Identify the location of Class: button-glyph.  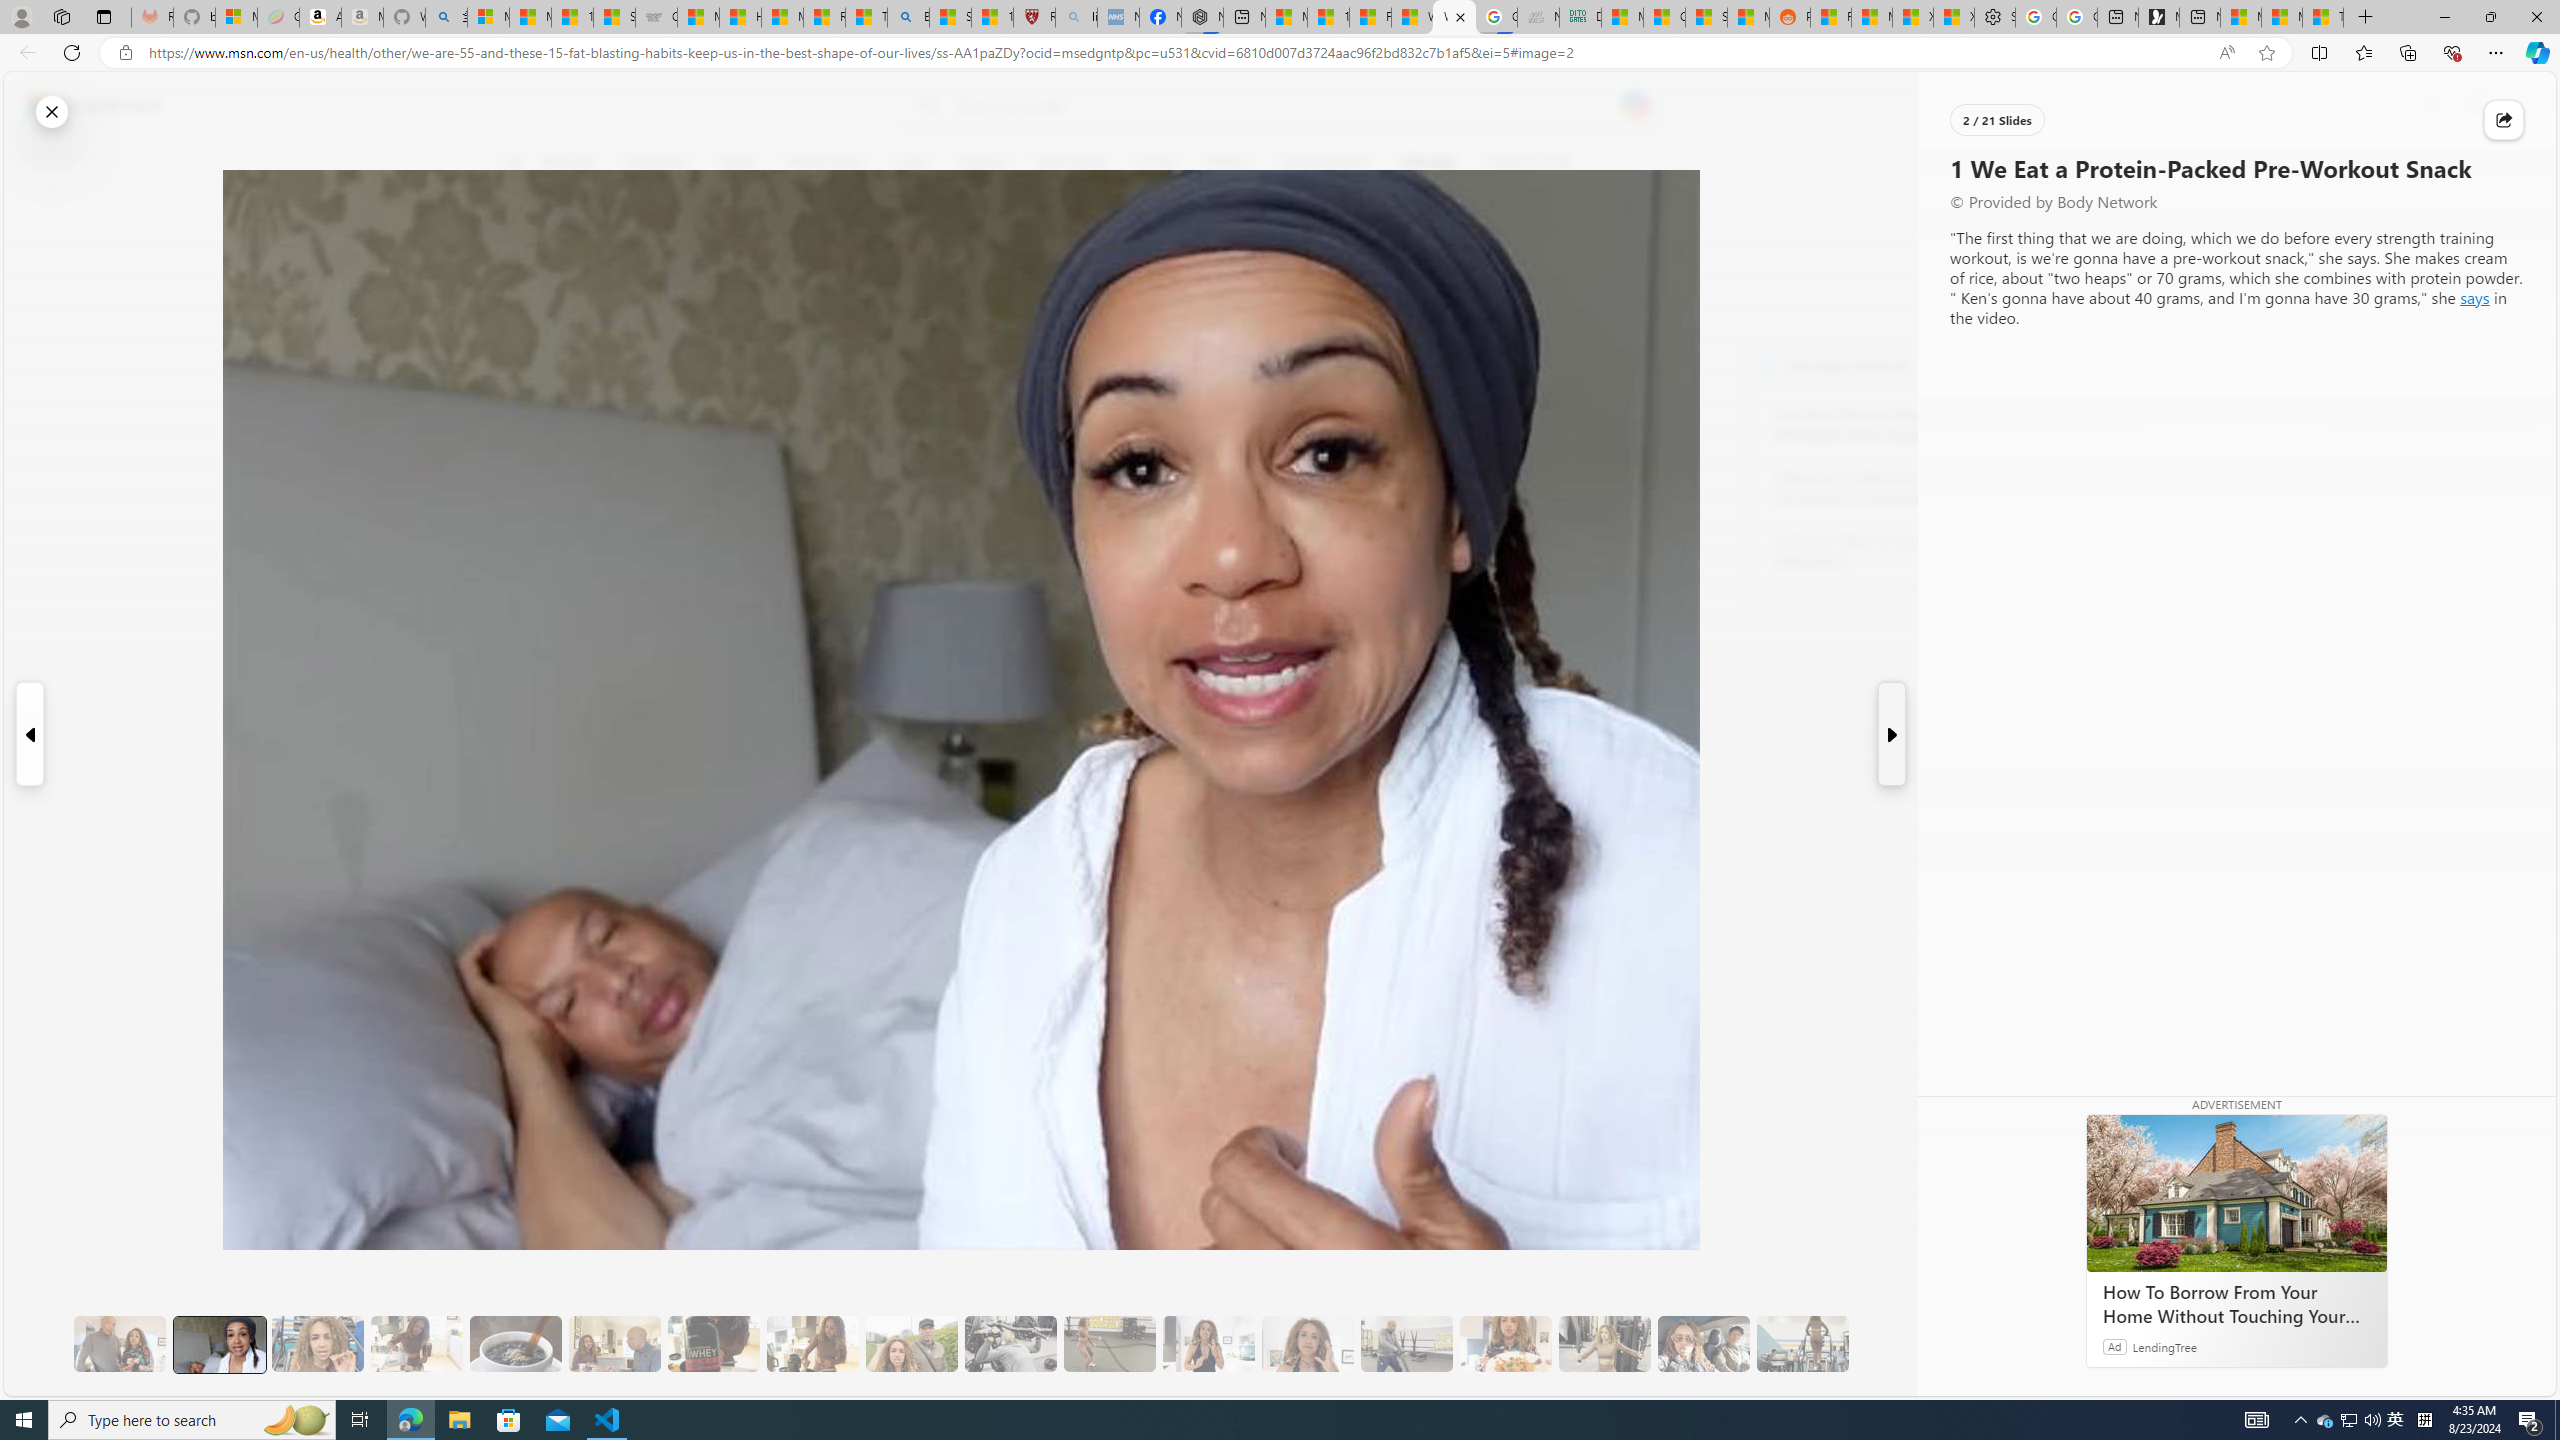
(514, 163).